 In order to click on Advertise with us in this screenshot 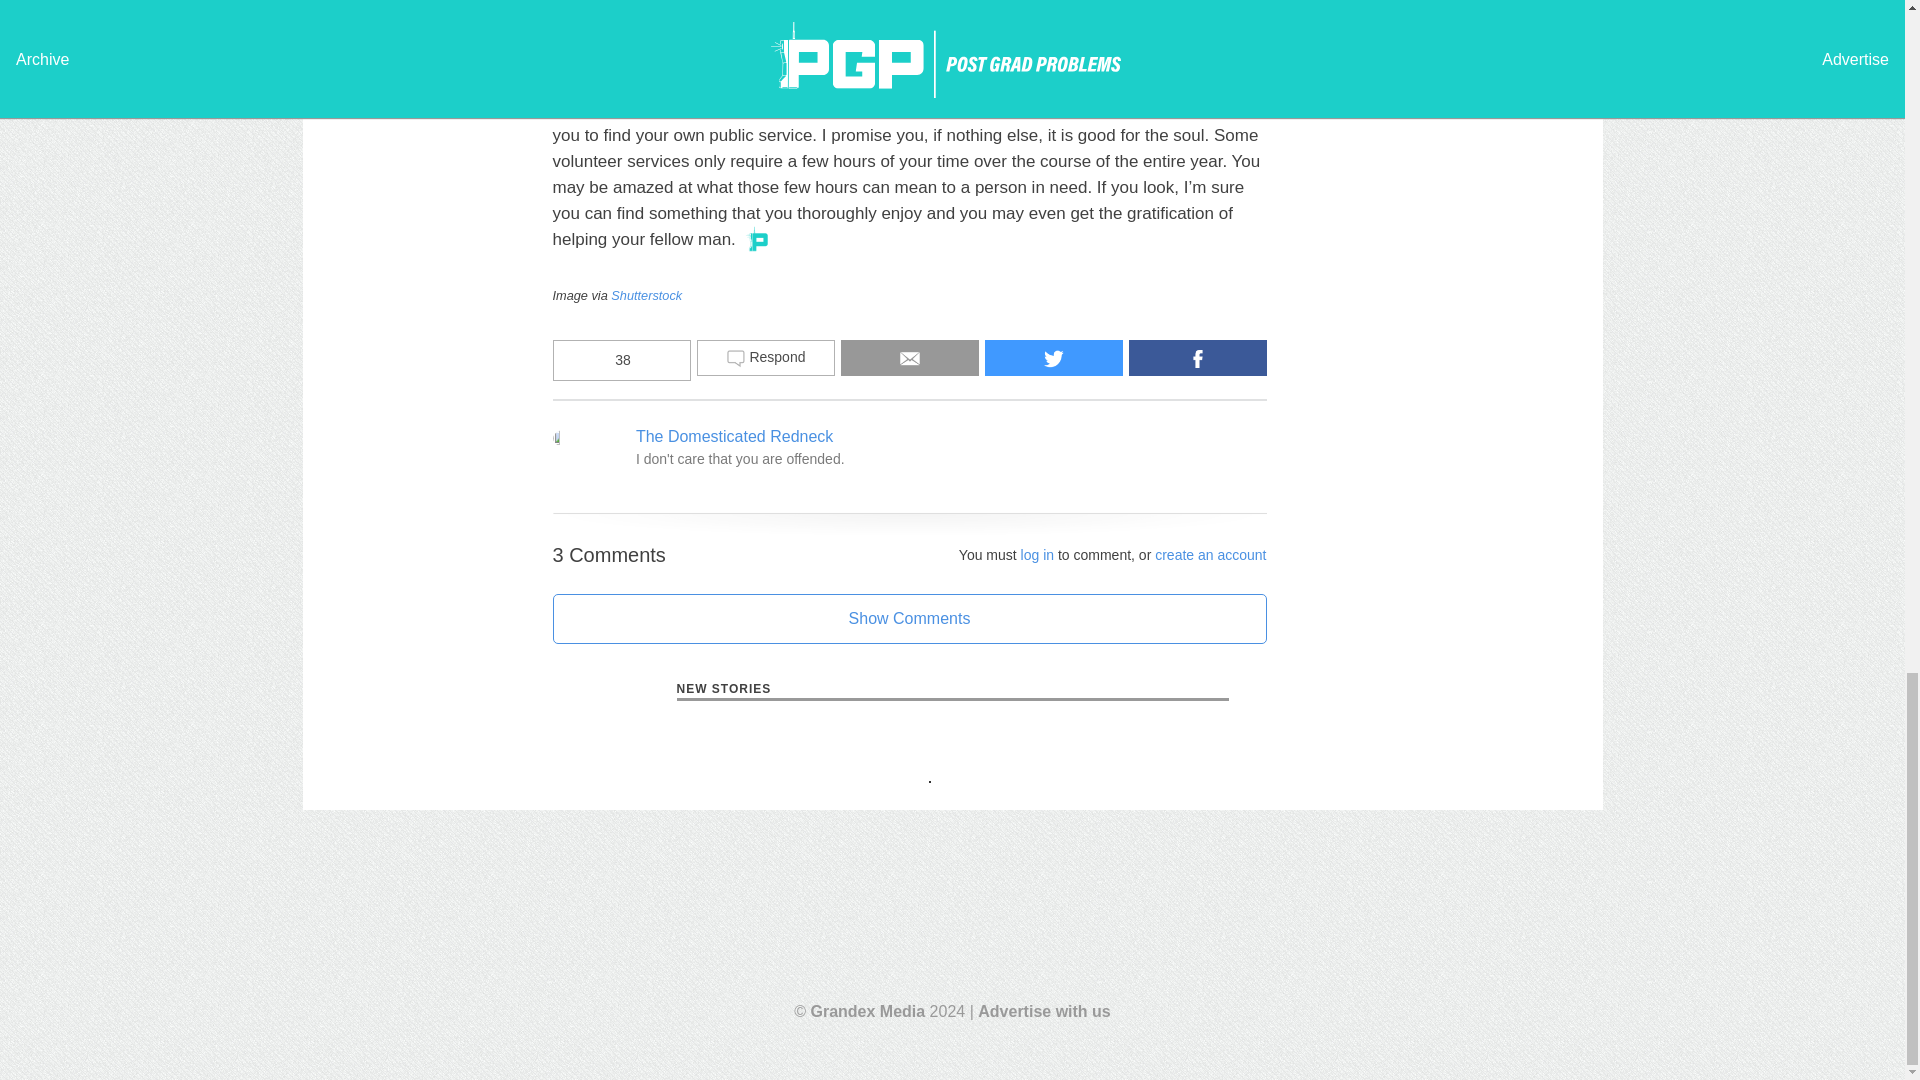, I will do `click(1043, 1011)`.